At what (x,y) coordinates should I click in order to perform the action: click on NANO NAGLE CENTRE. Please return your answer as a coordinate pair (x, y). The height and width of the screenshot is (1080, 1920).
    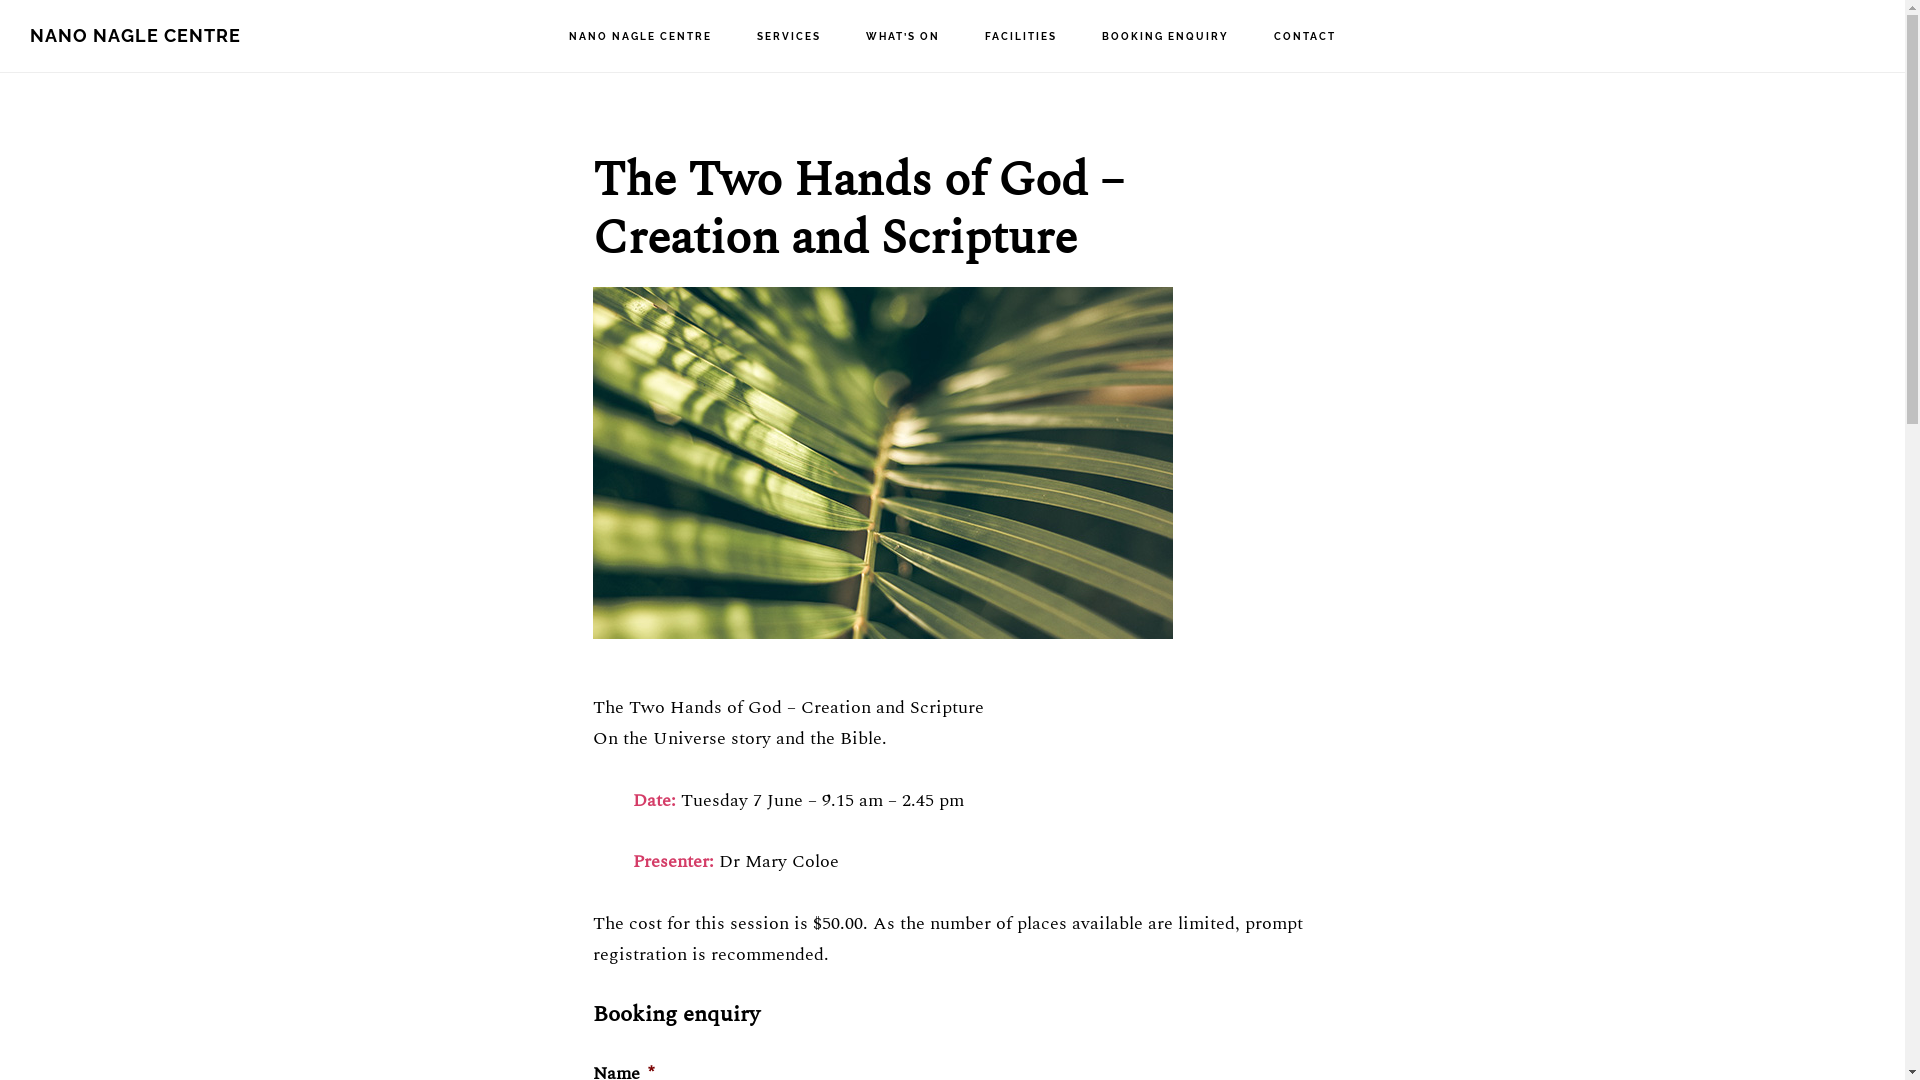
    Looking at the image, I should click on (136, 36).